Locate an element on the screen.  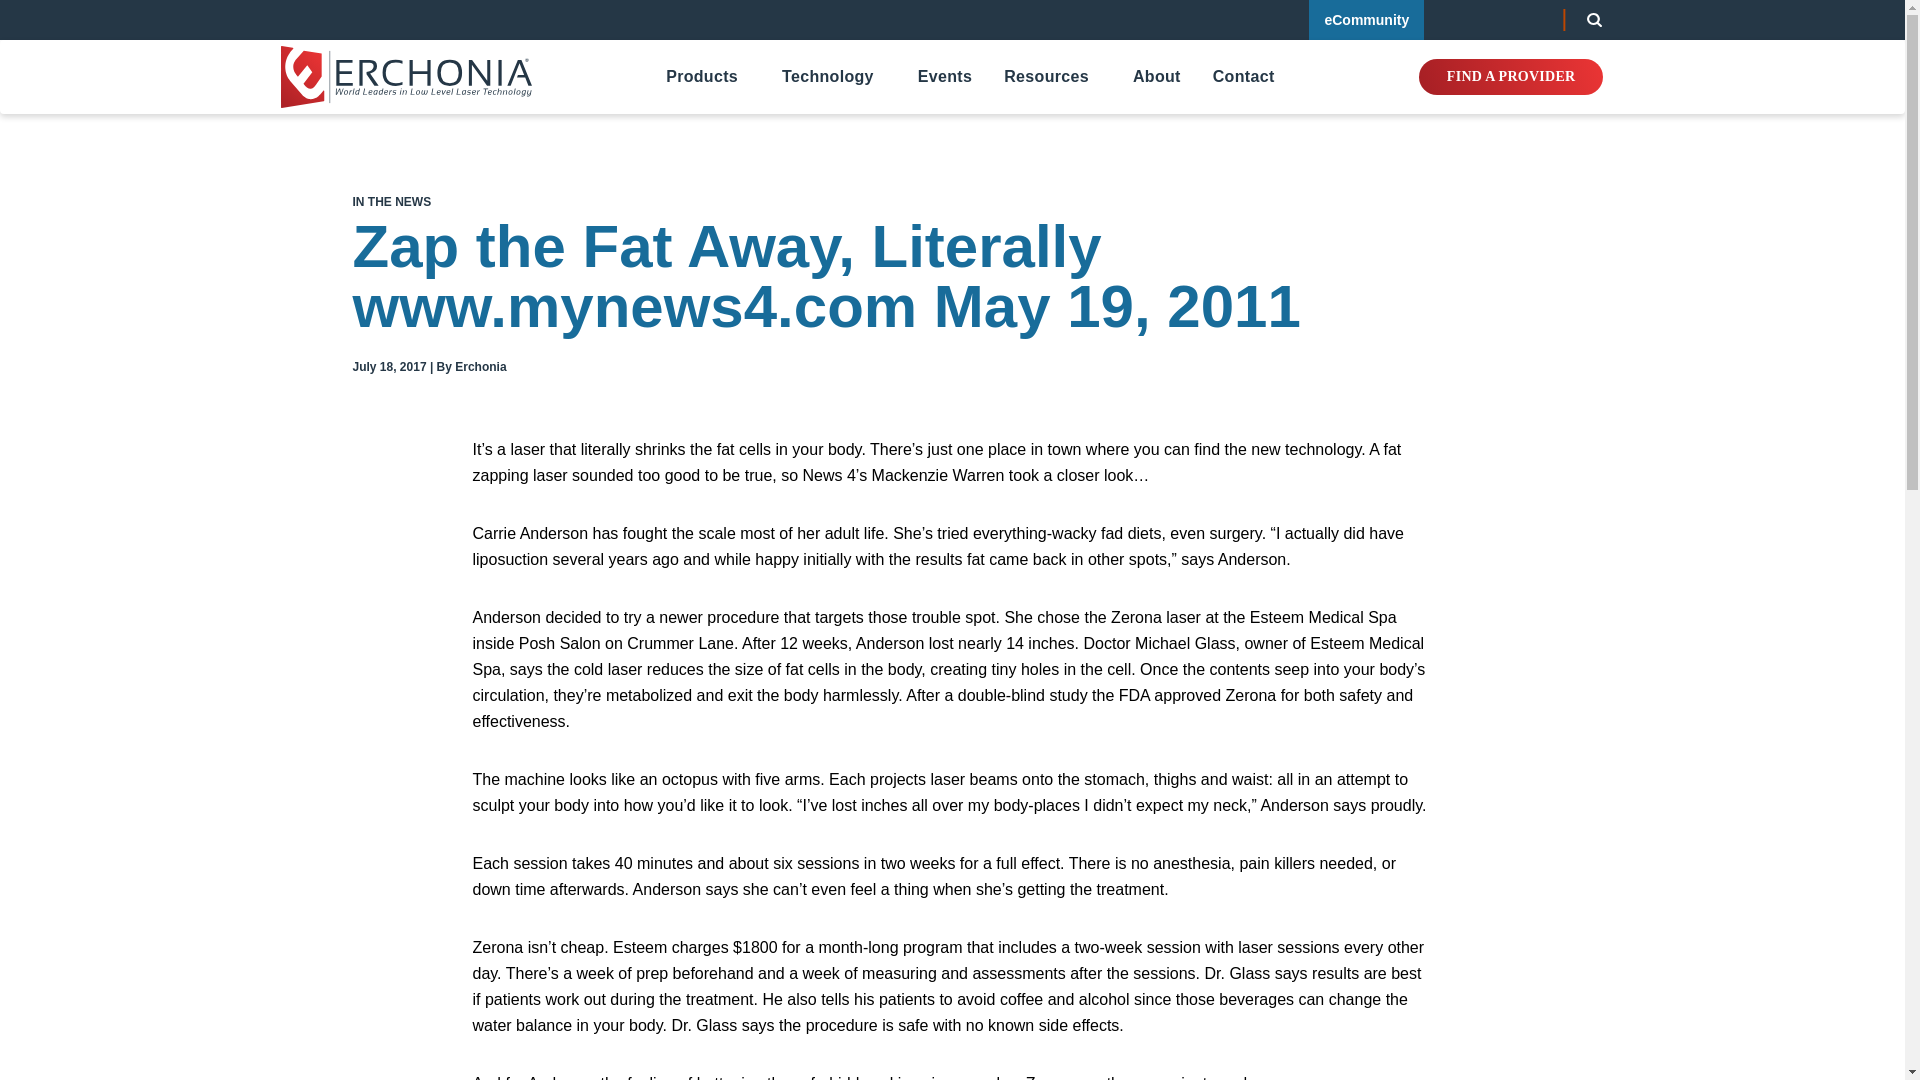
About is located at coordinates (1156, 76).